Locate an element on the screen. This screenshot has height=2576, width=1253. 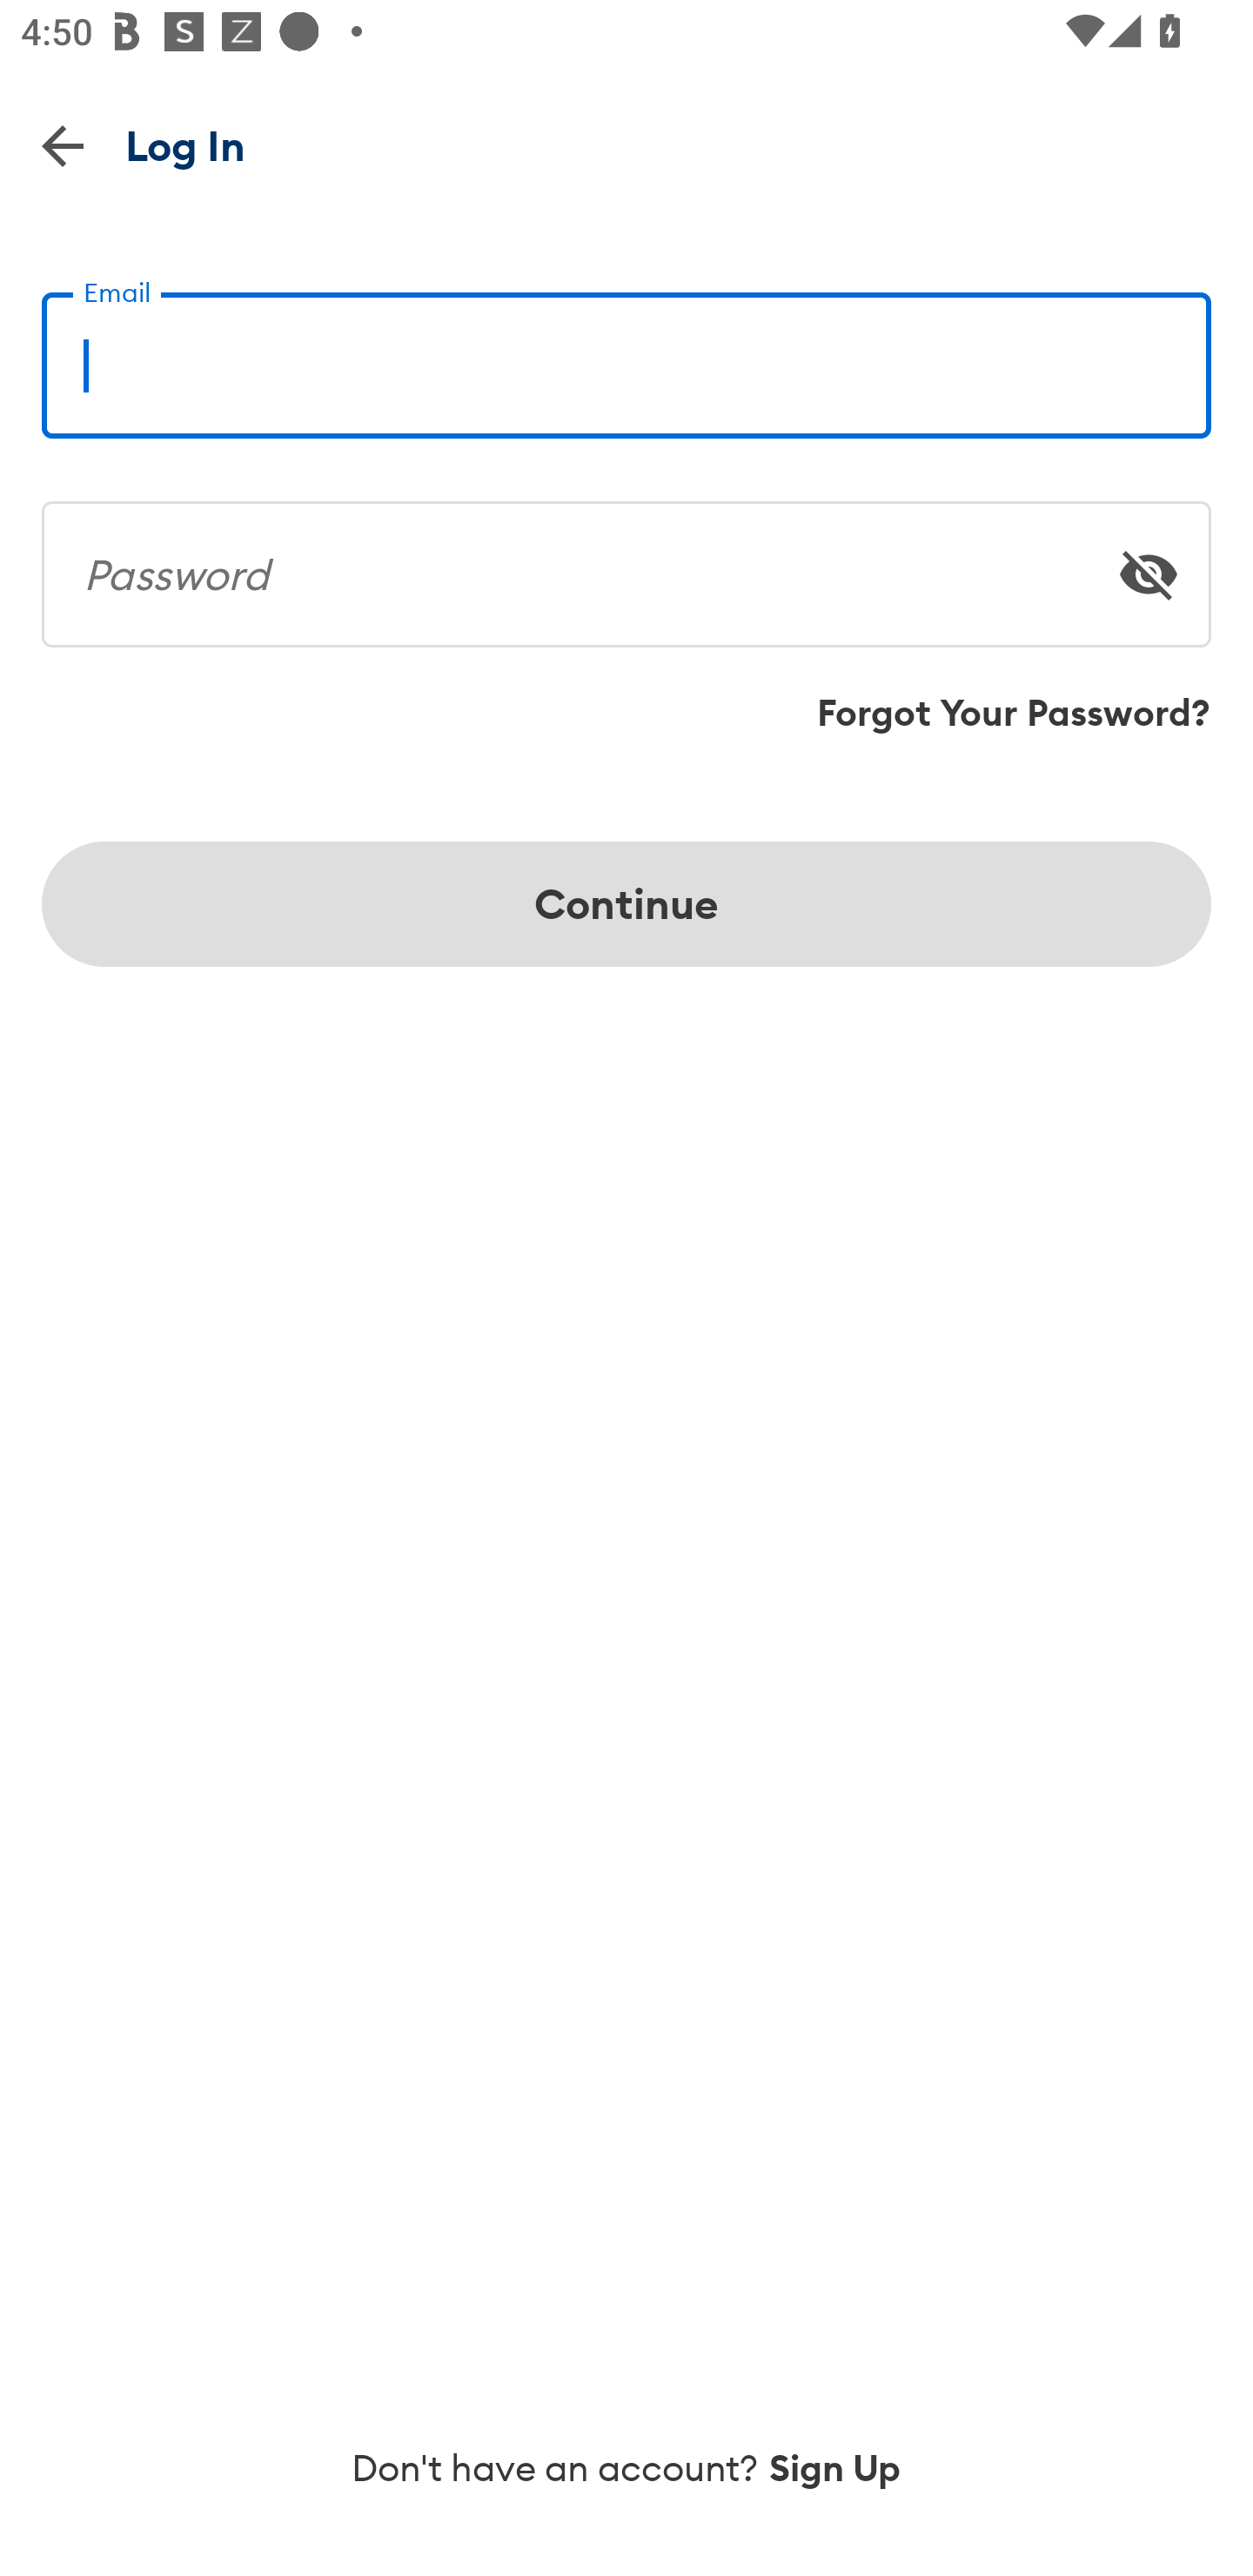
Back is located at coordinates (63, 144).